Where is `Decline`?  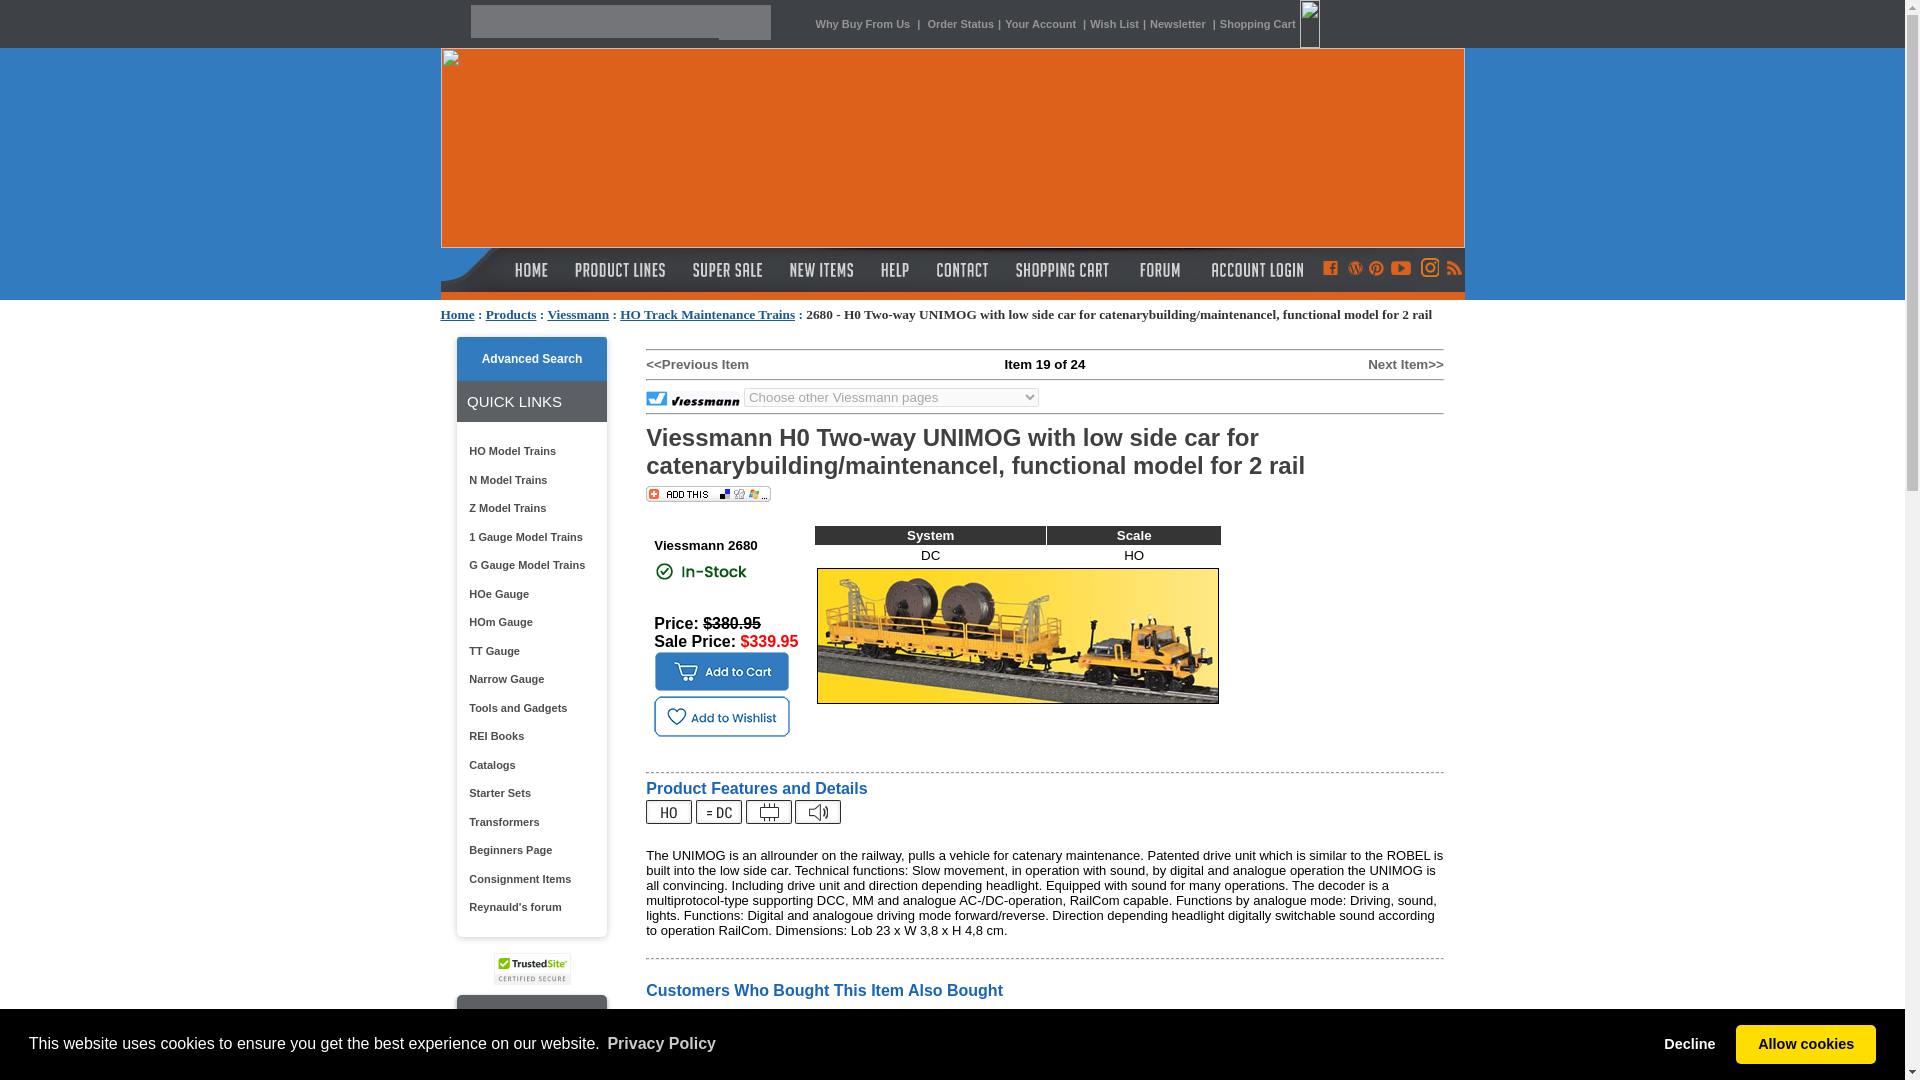
Decline is located at coordinates (1690, 1043).